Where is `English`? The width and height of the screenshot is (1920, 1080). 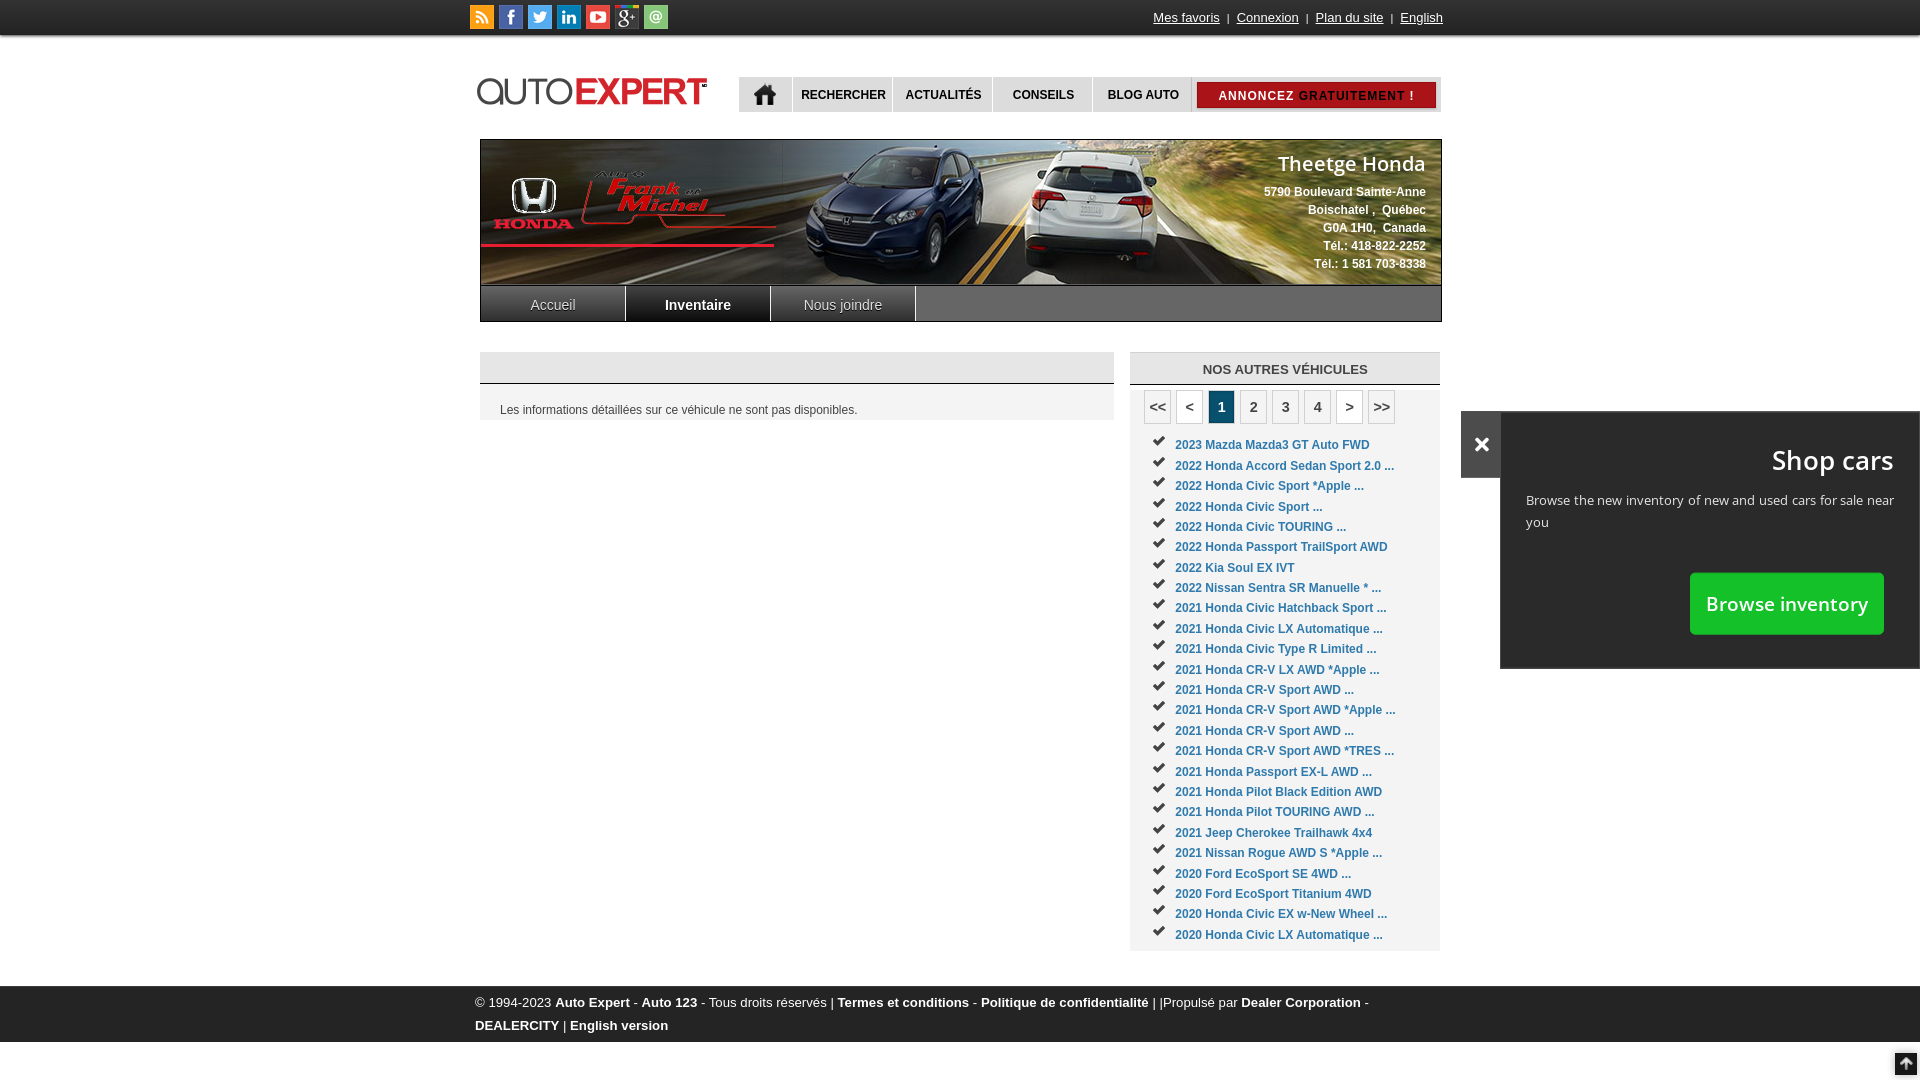 English is located at coordinates (1422, 18).